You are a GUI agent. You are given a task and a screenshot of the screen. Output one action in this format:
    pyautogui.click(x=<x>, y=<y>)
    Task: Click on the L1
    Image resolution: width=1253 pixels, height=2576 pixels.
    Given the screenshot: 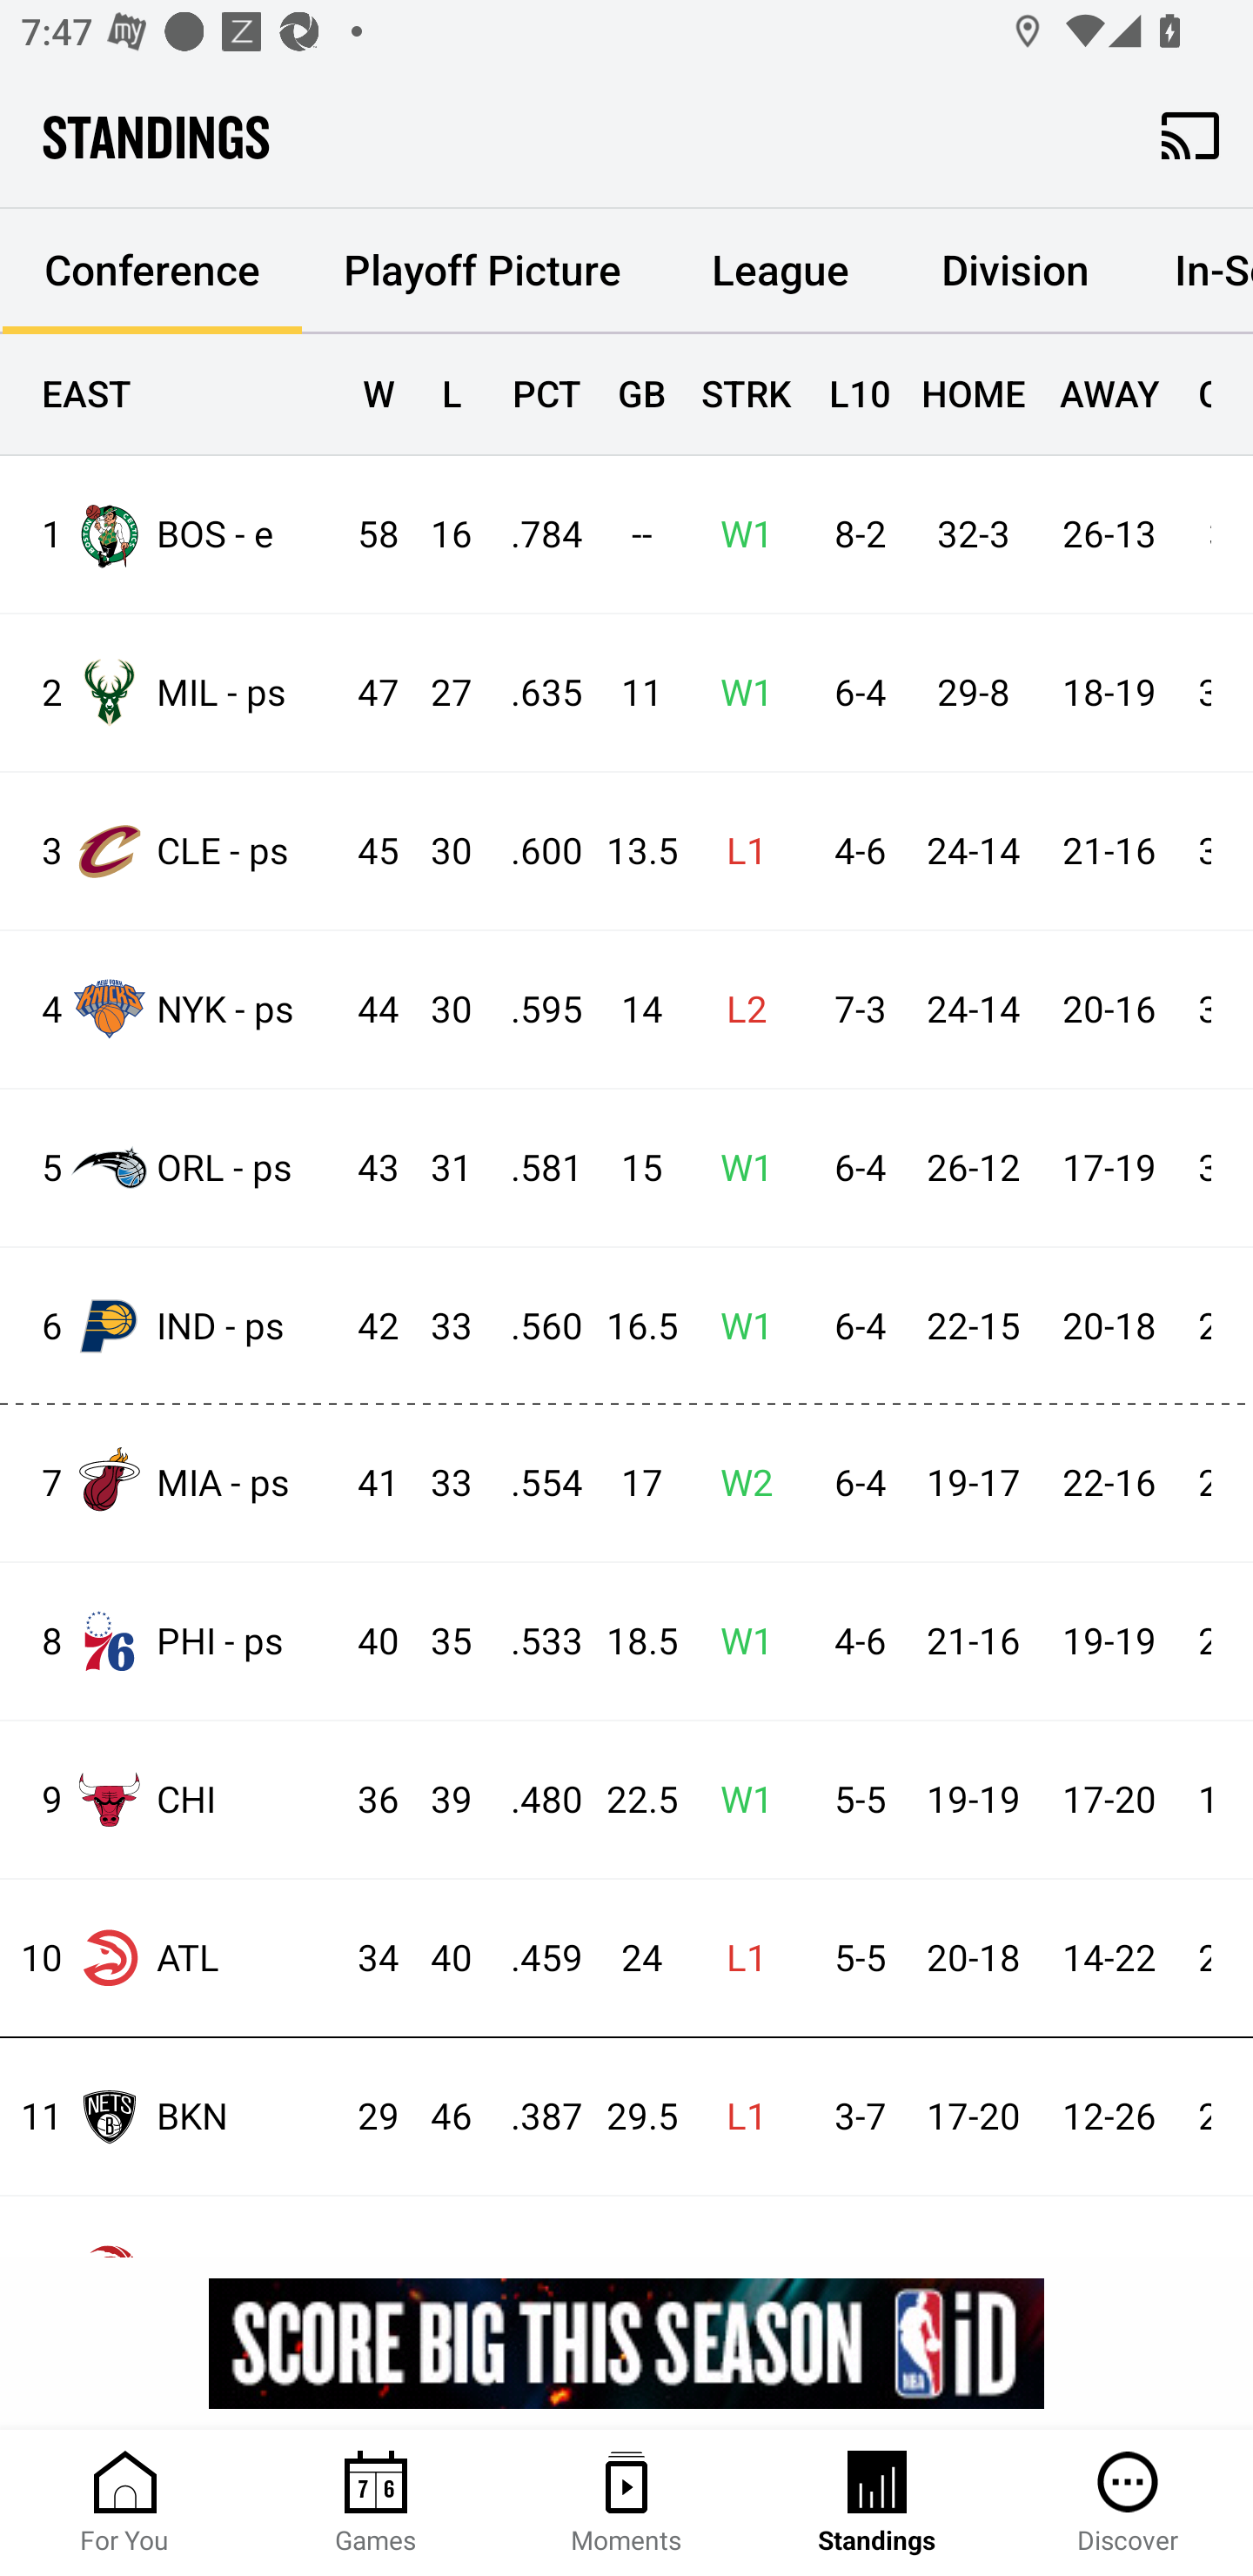 What is the action you would take?
    pyautogui.click(x=738, y=1958)
    